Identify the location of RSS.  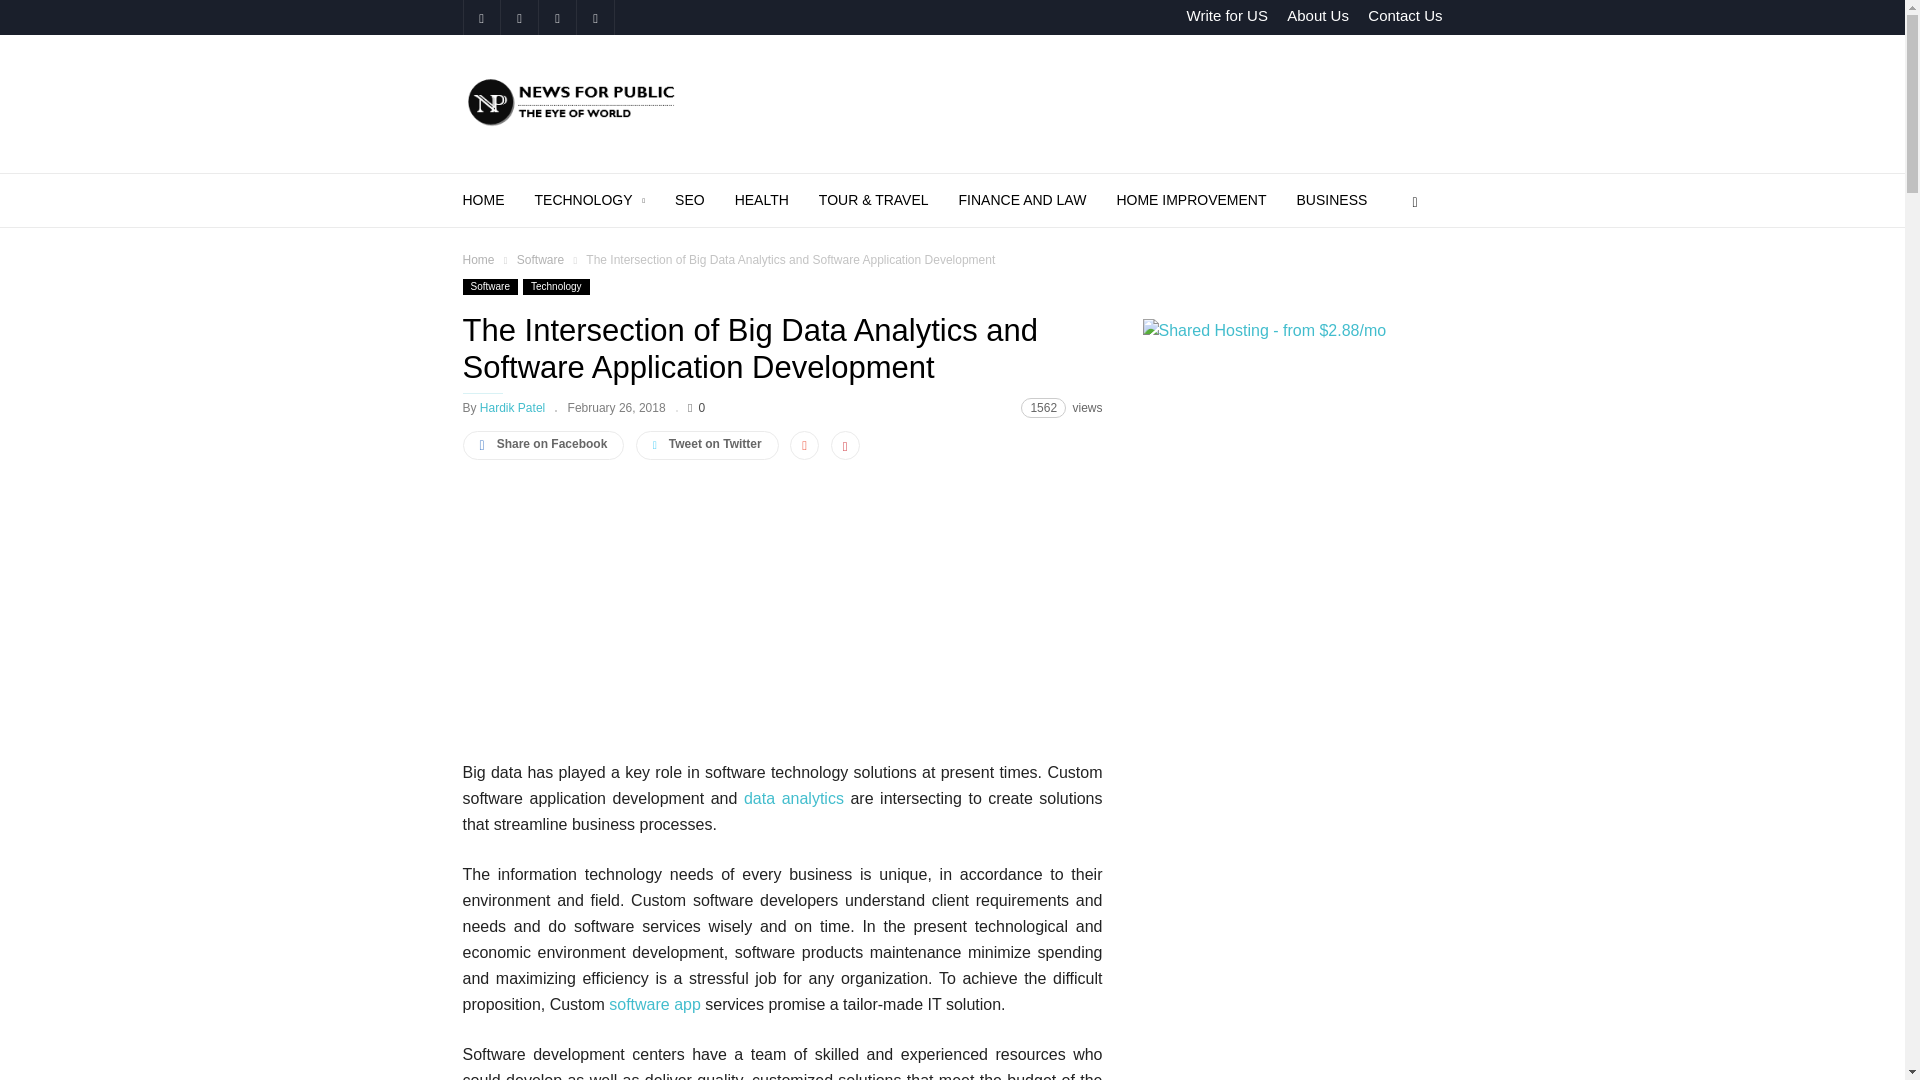
(556, 17).